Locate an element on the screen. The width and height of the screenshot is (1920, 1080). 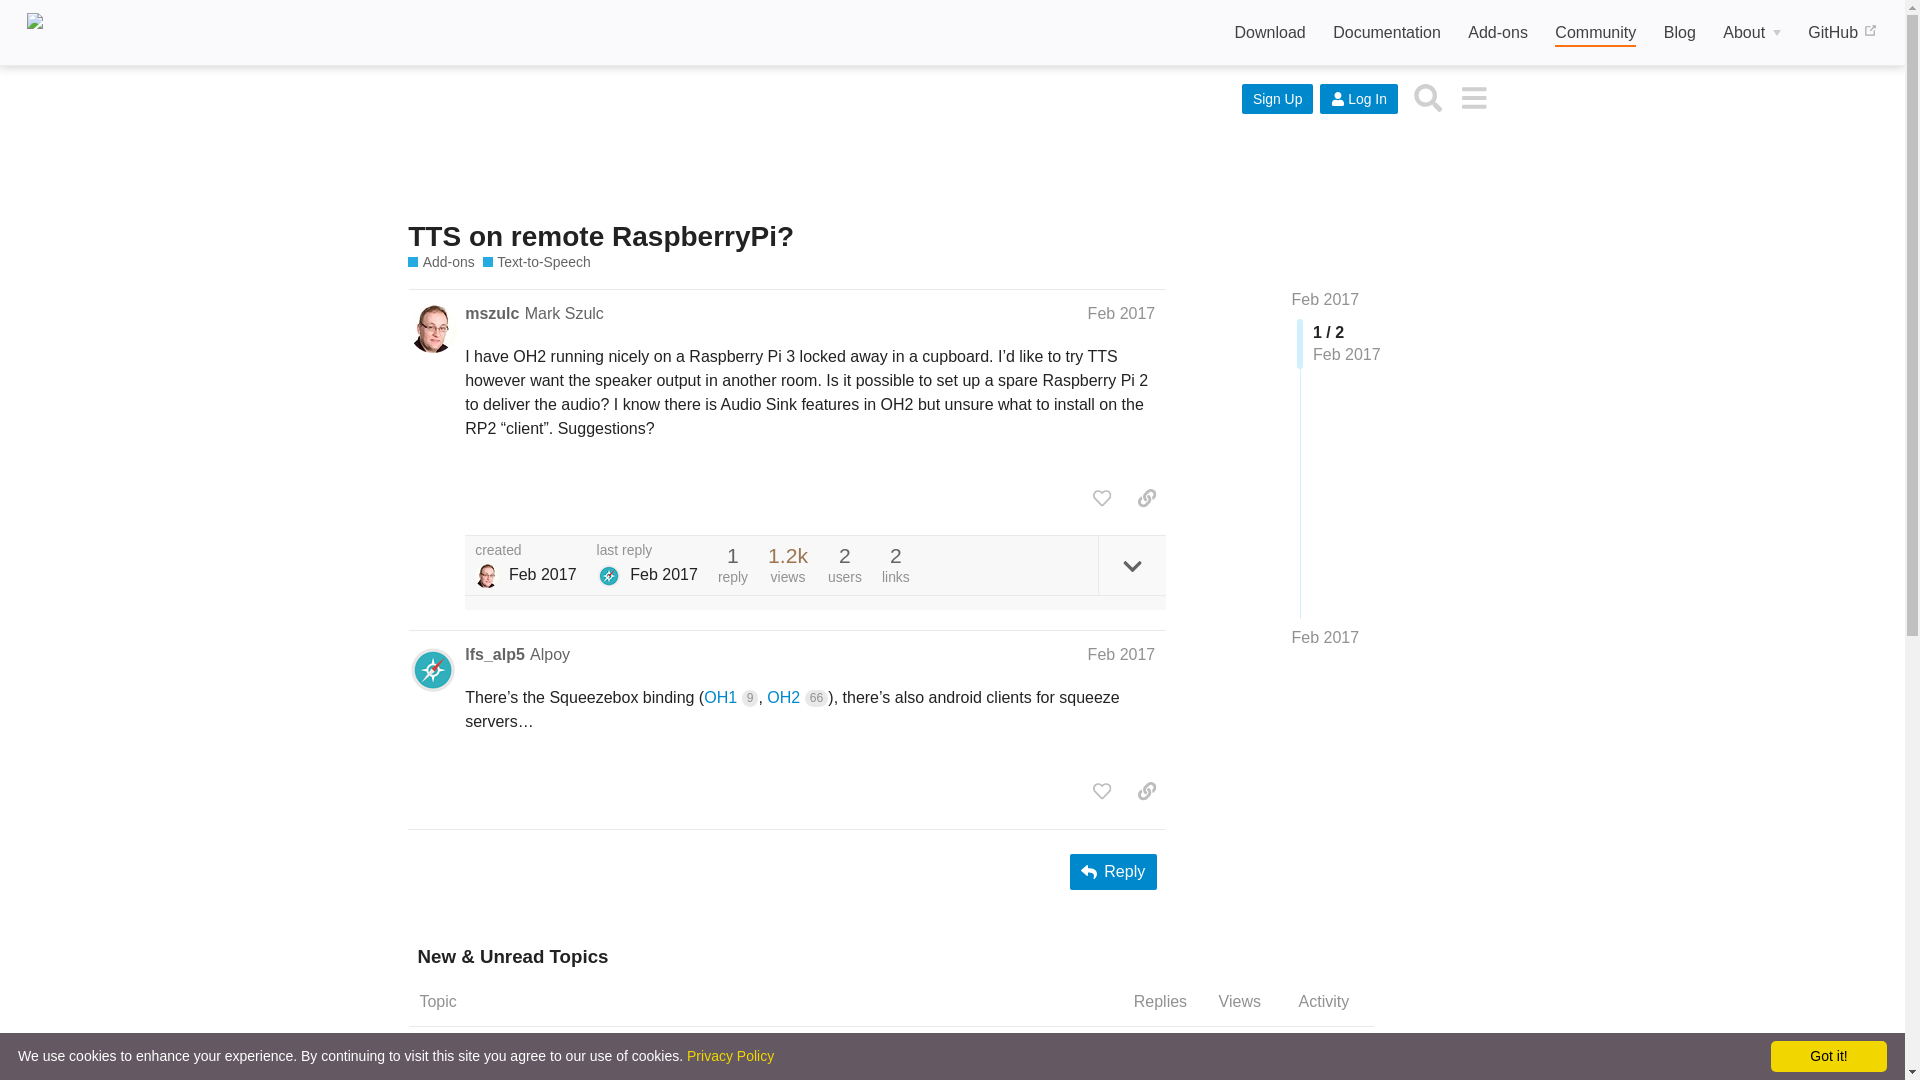
Alpoy is located at coordinates (608, 575).